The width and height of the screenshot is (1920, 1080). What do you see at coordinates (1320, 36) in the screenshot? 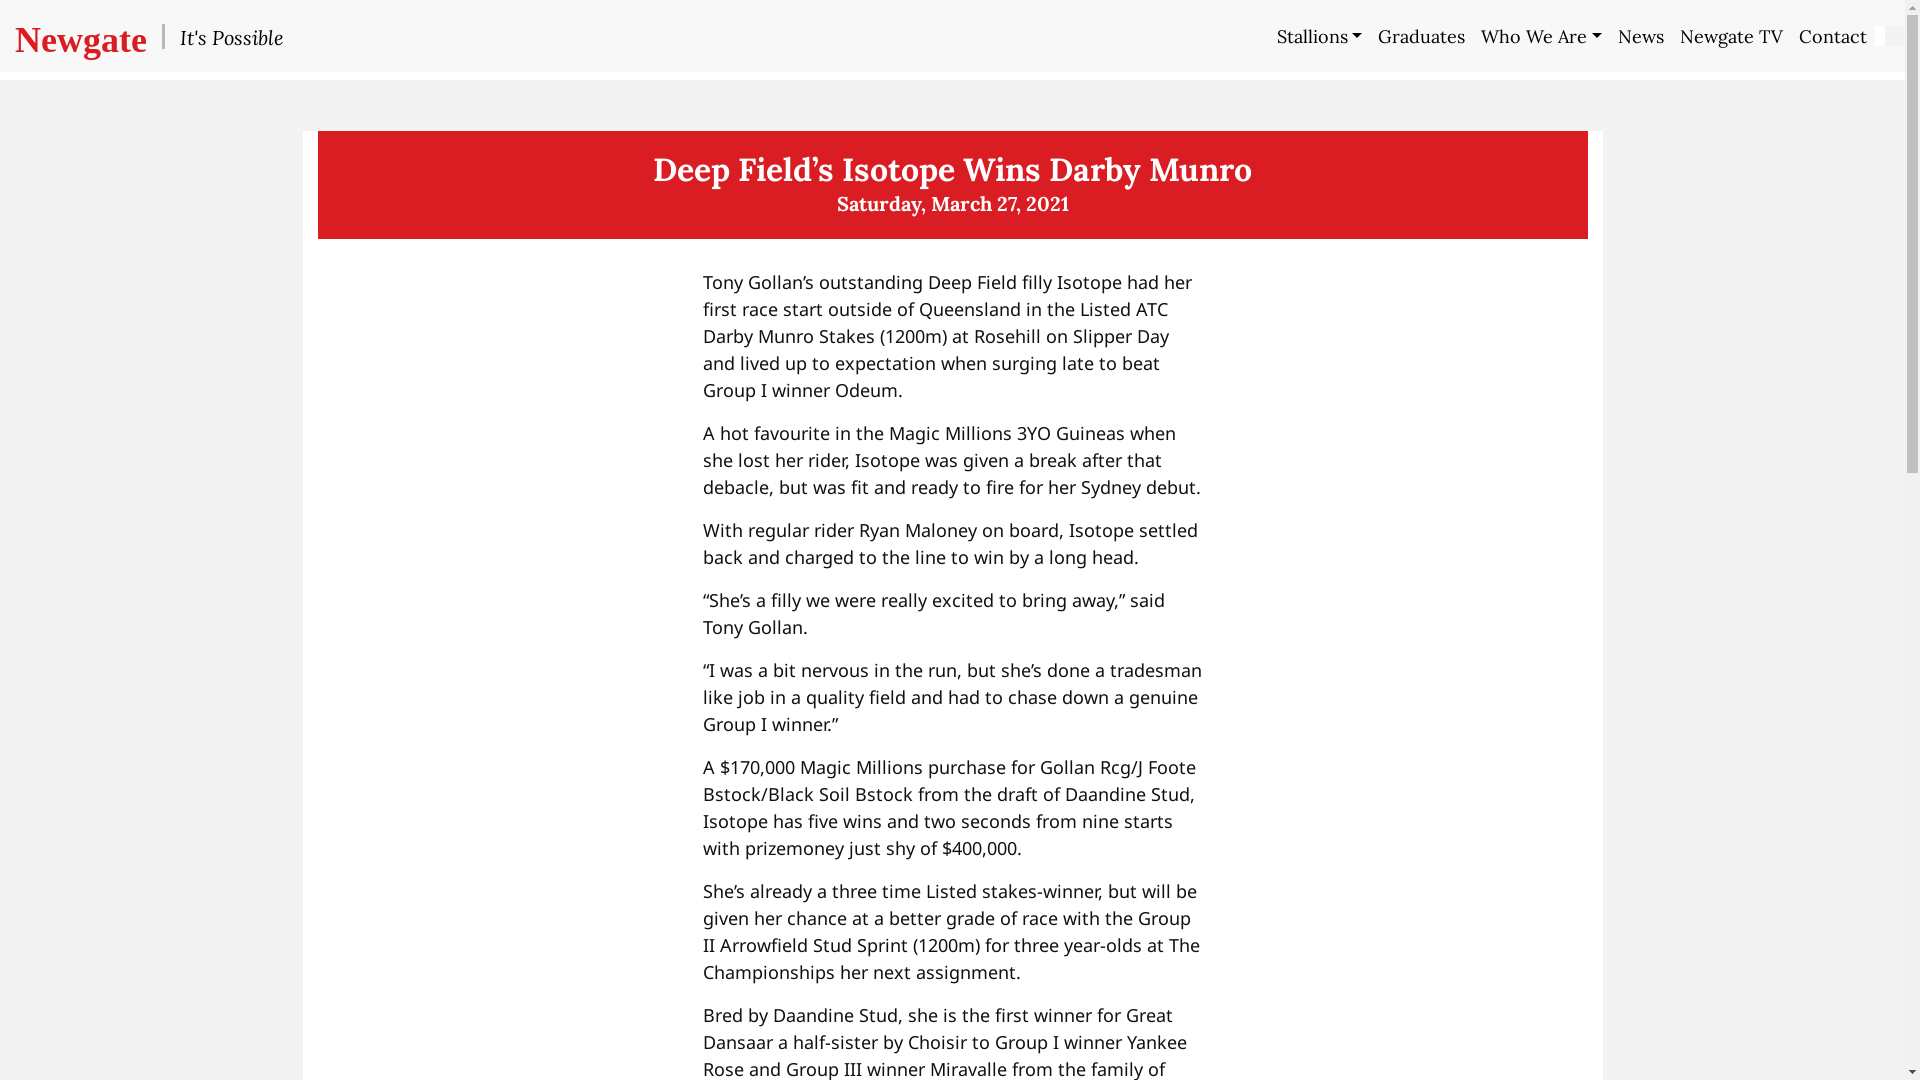
I see `Stallions` at bounding box center [1320, 36].